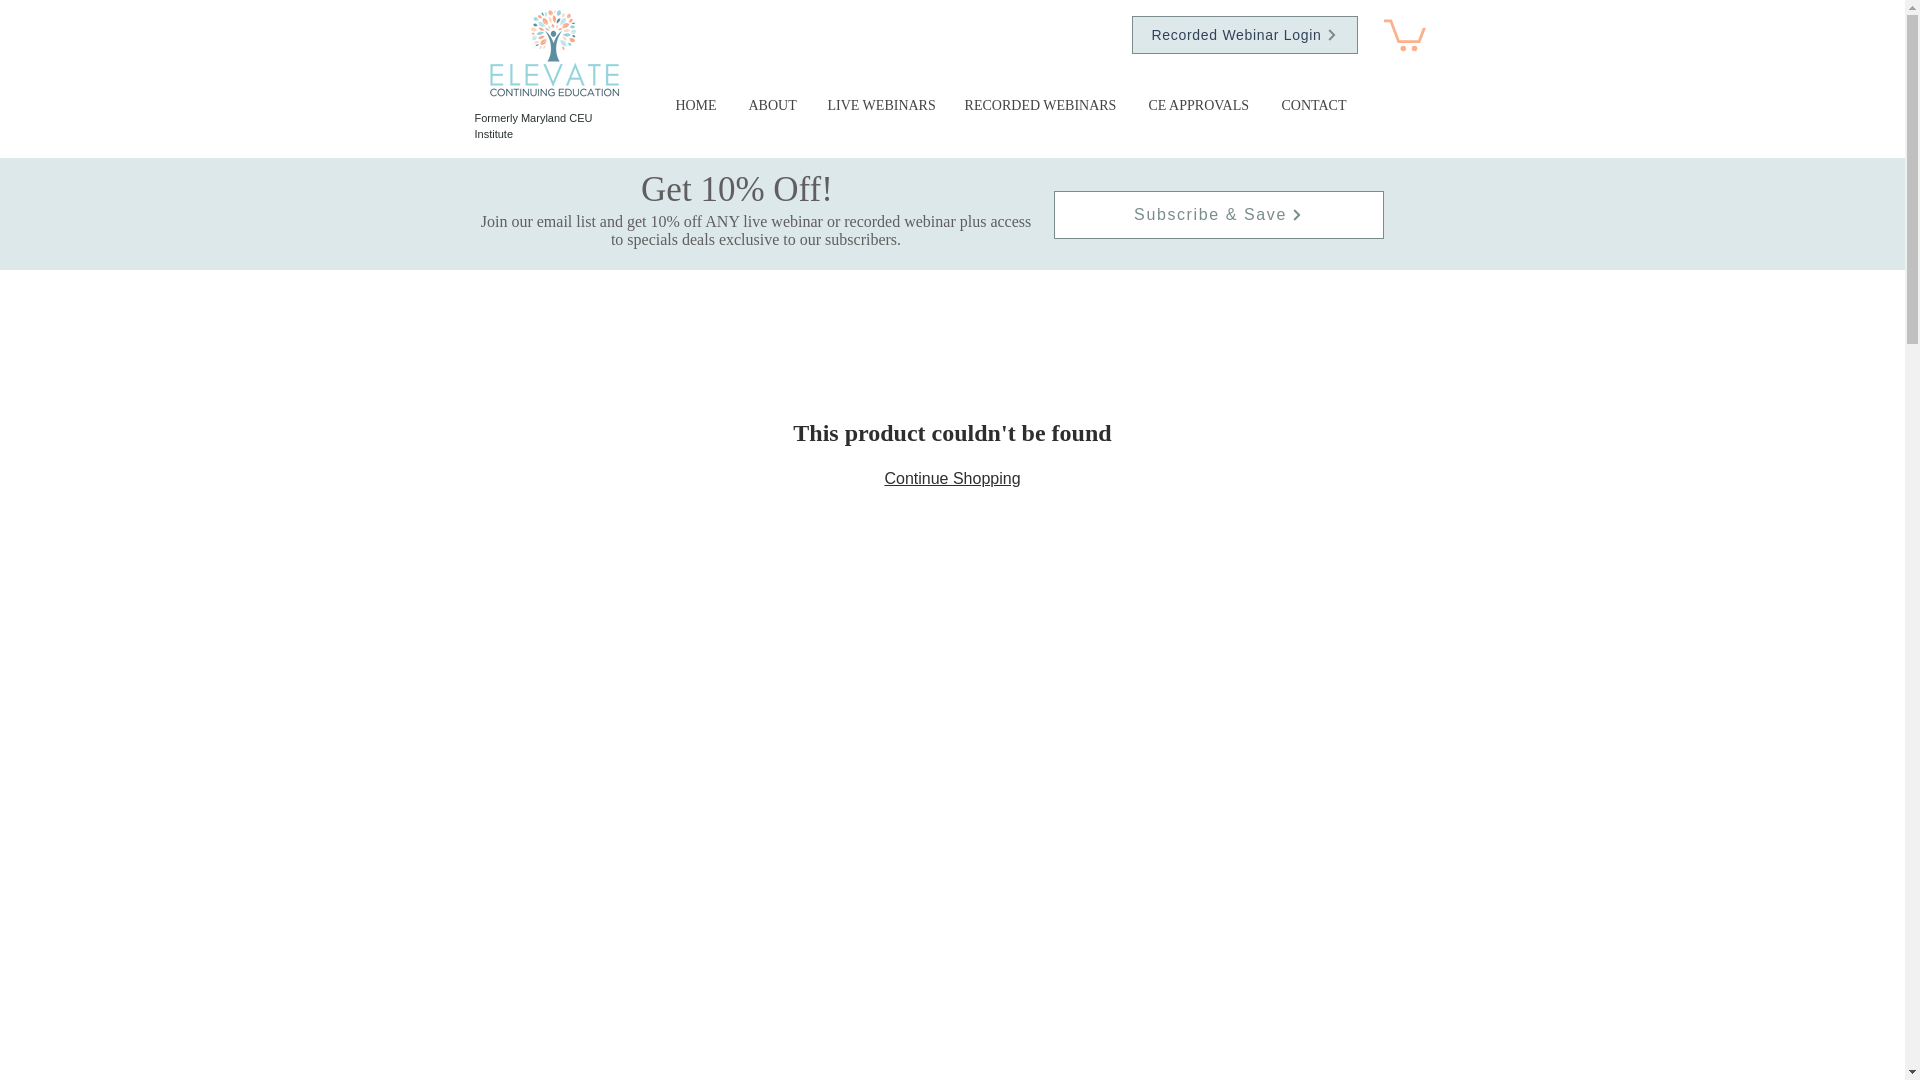  What do you see at coordinates (1198, 106) in the screenshot?
I see `CE APPROVALS` at bounding box center [1198, 106].